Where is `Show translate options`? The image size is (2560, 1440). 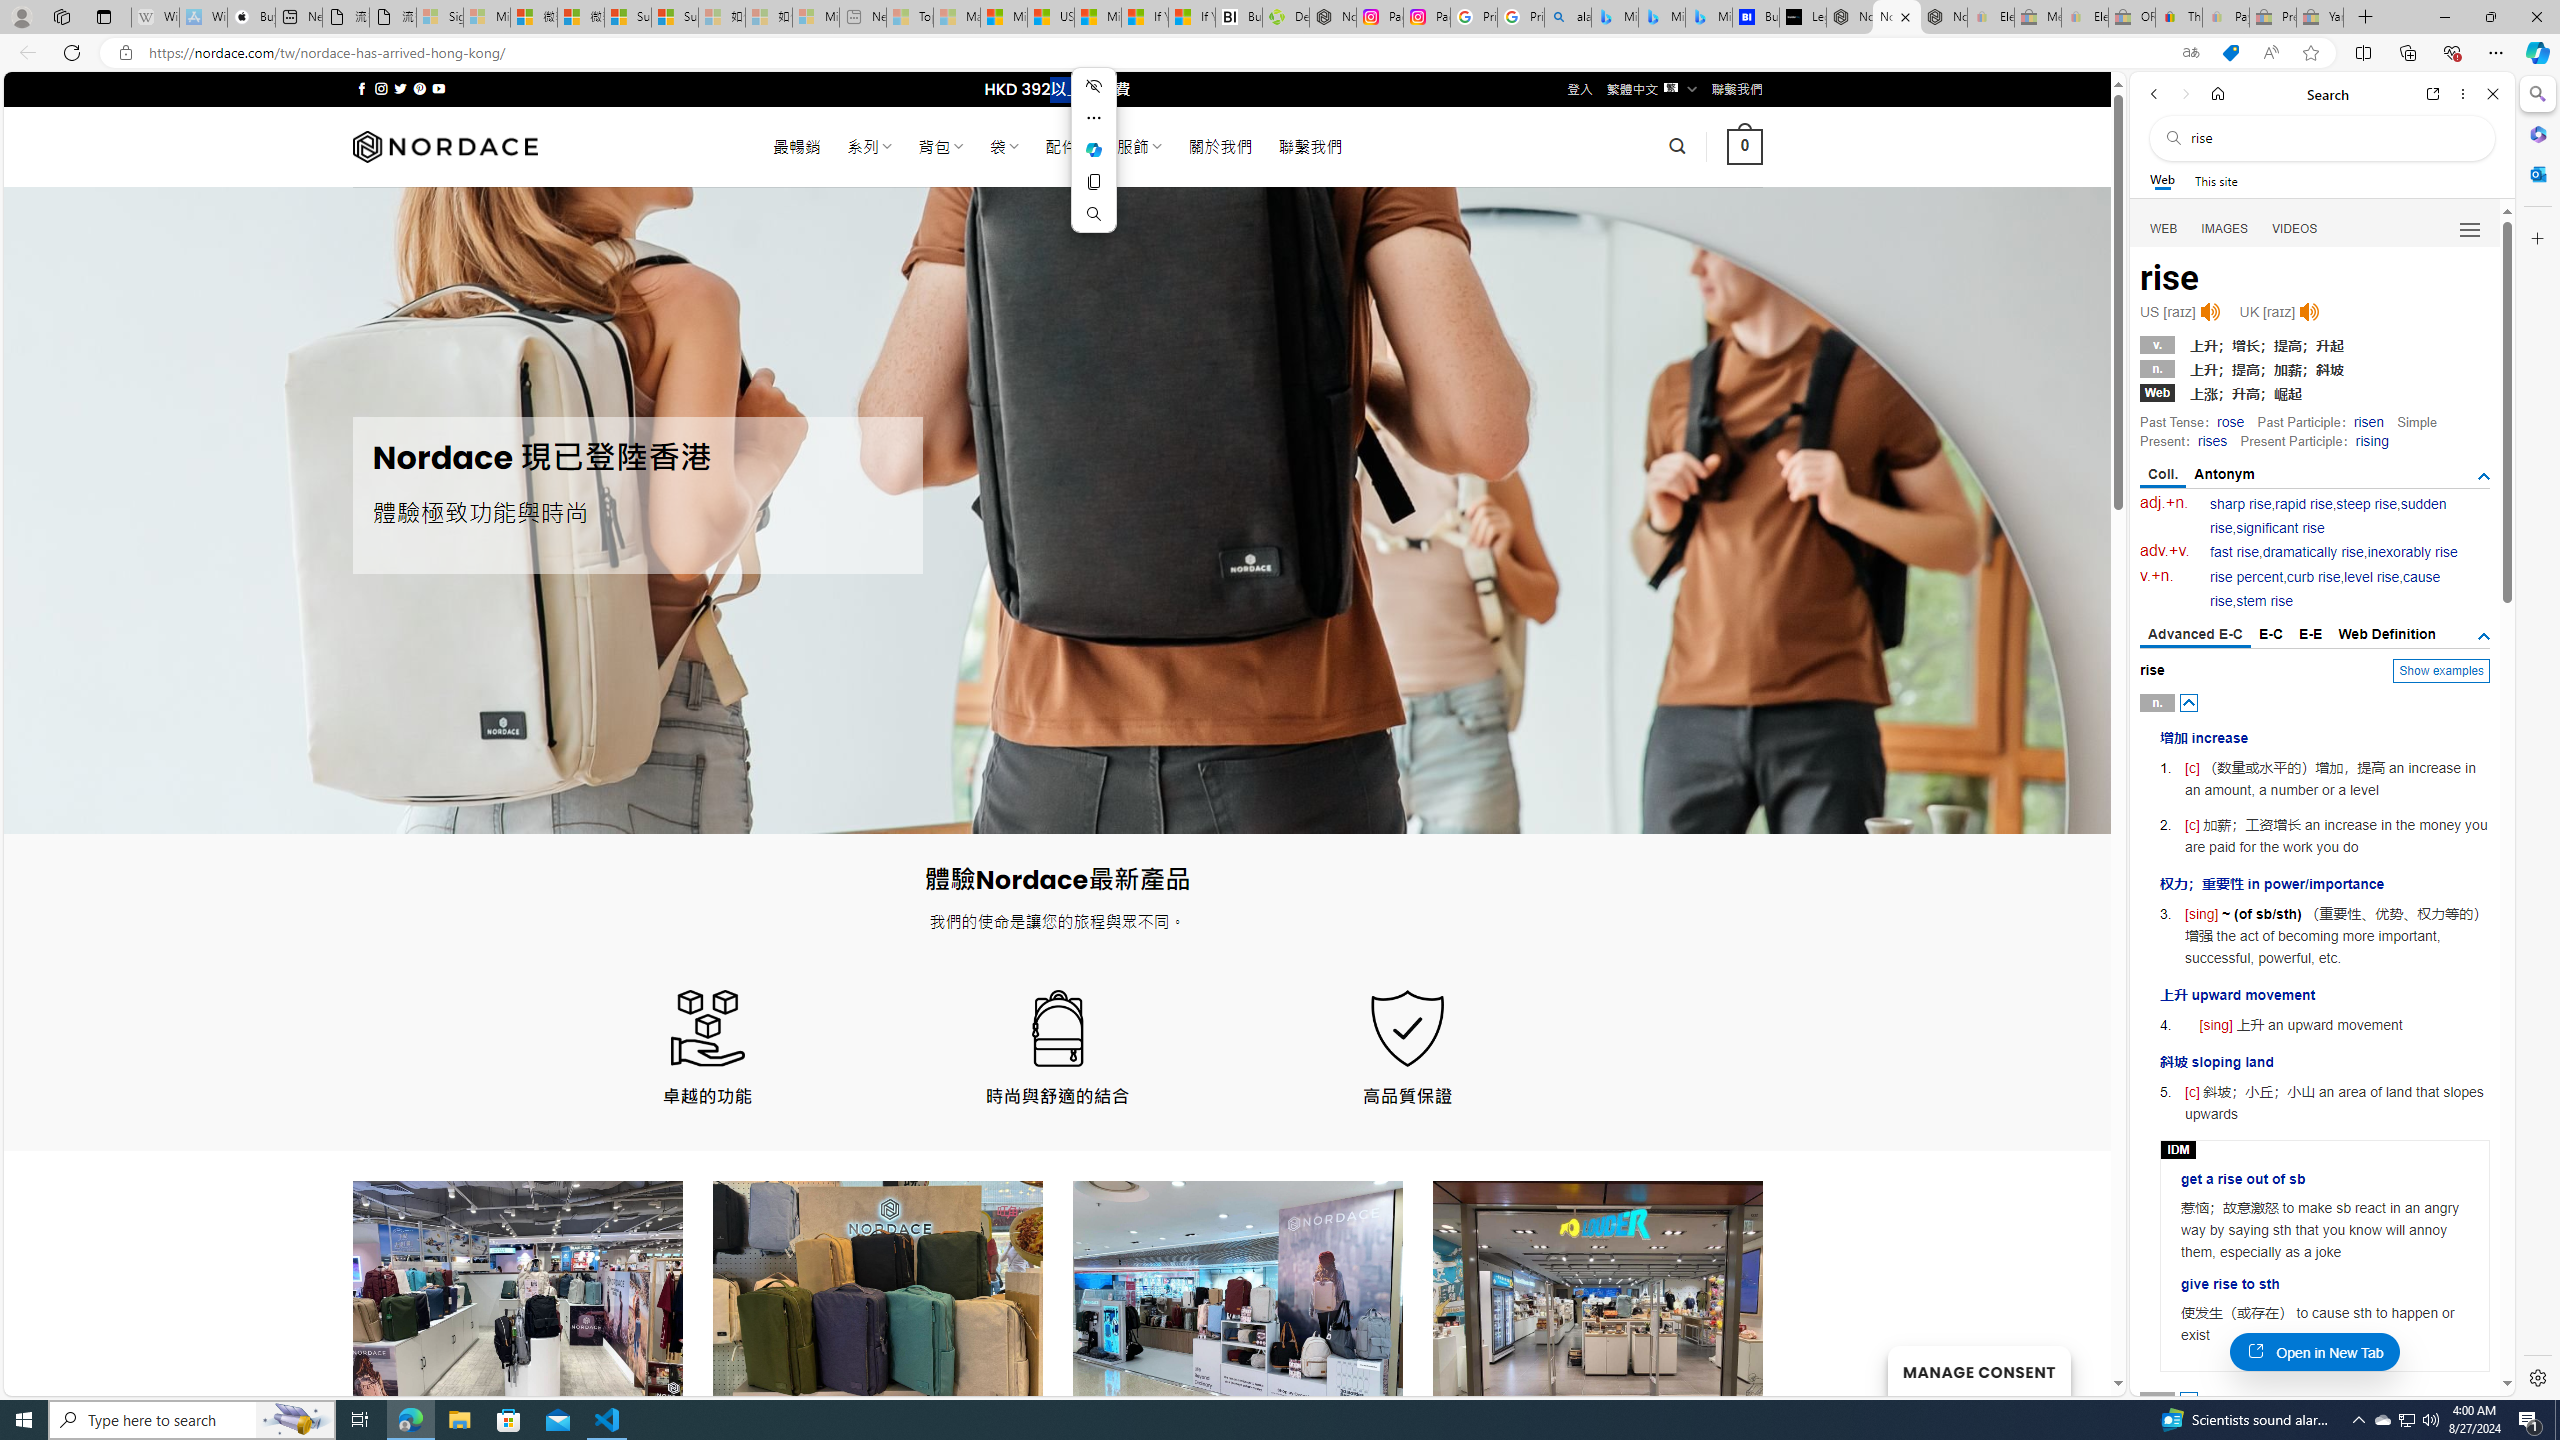
Show translate options is located at coordinates (2190, 53).